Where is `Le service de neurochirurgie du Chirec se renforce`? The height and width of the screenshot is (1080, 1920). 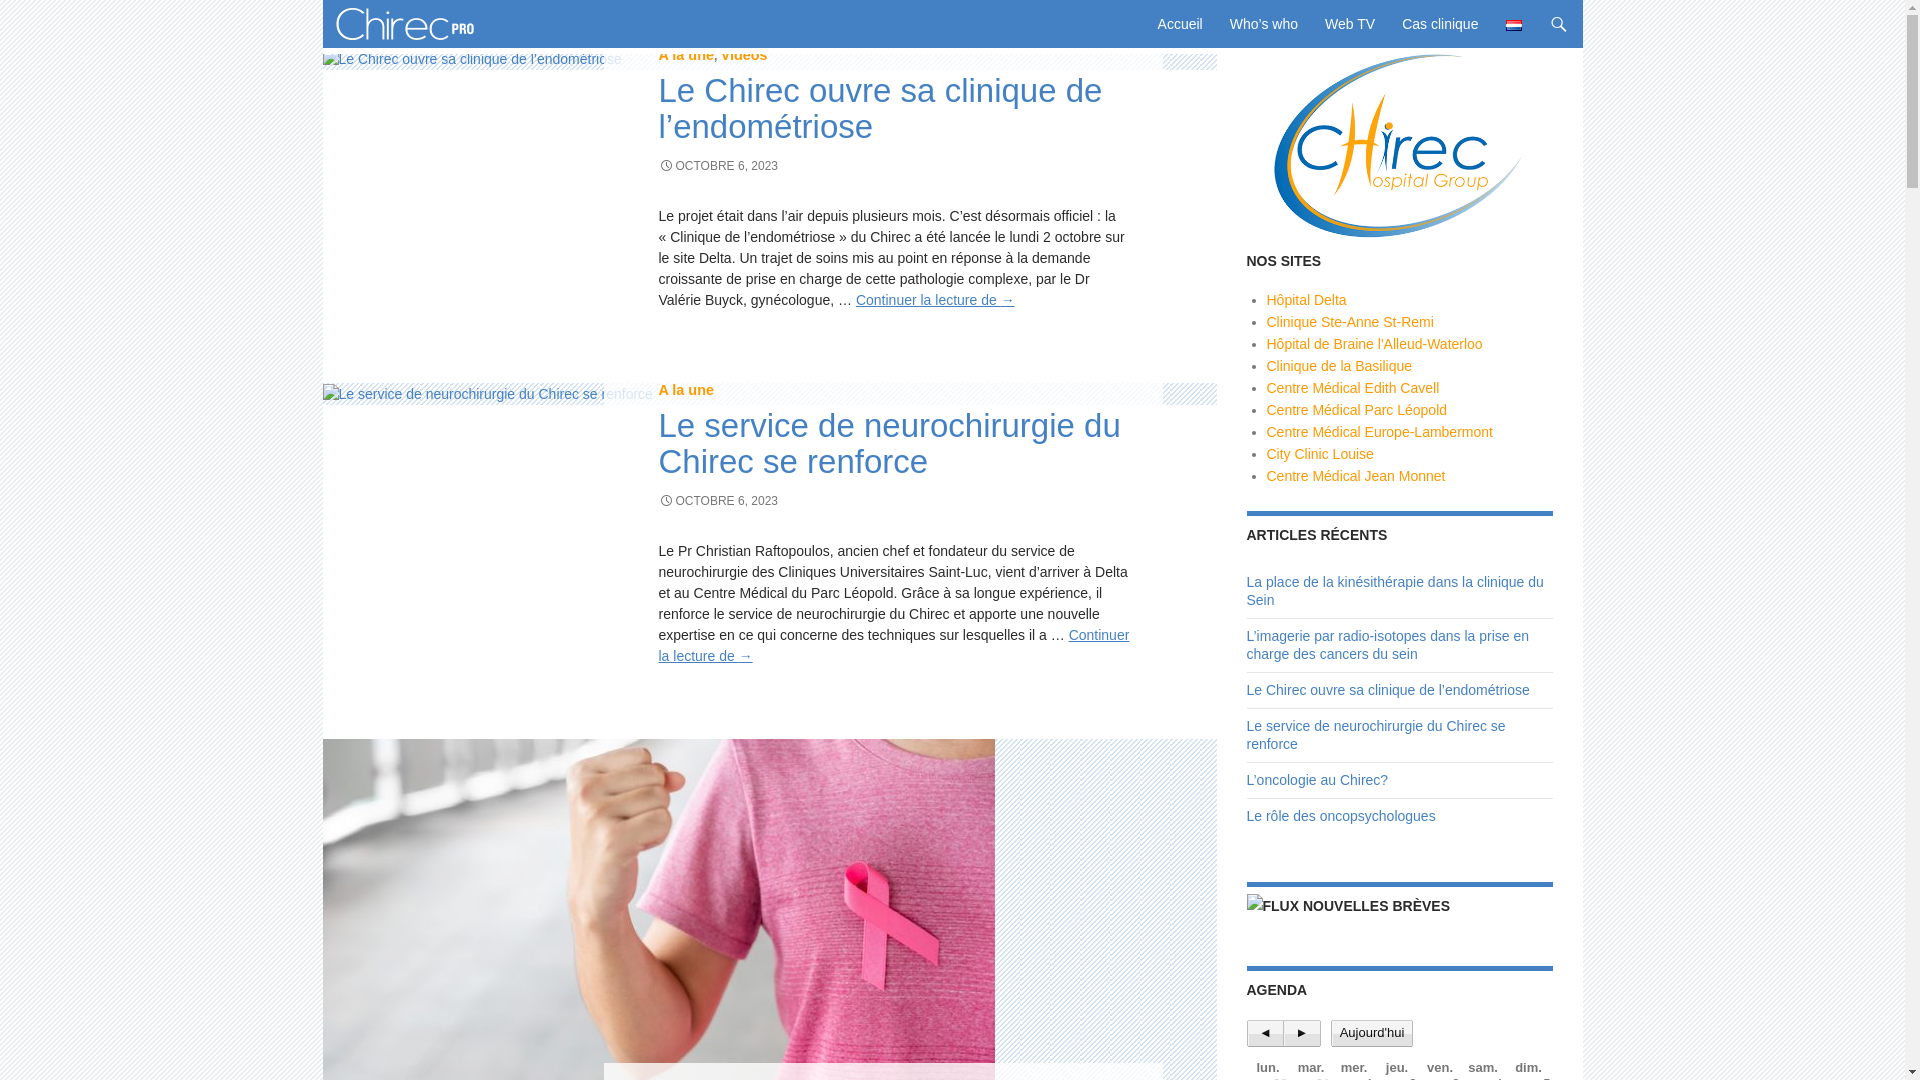
Le service de neurochirurgie du Chirec se renforce is located at coordinates (1376, 735).